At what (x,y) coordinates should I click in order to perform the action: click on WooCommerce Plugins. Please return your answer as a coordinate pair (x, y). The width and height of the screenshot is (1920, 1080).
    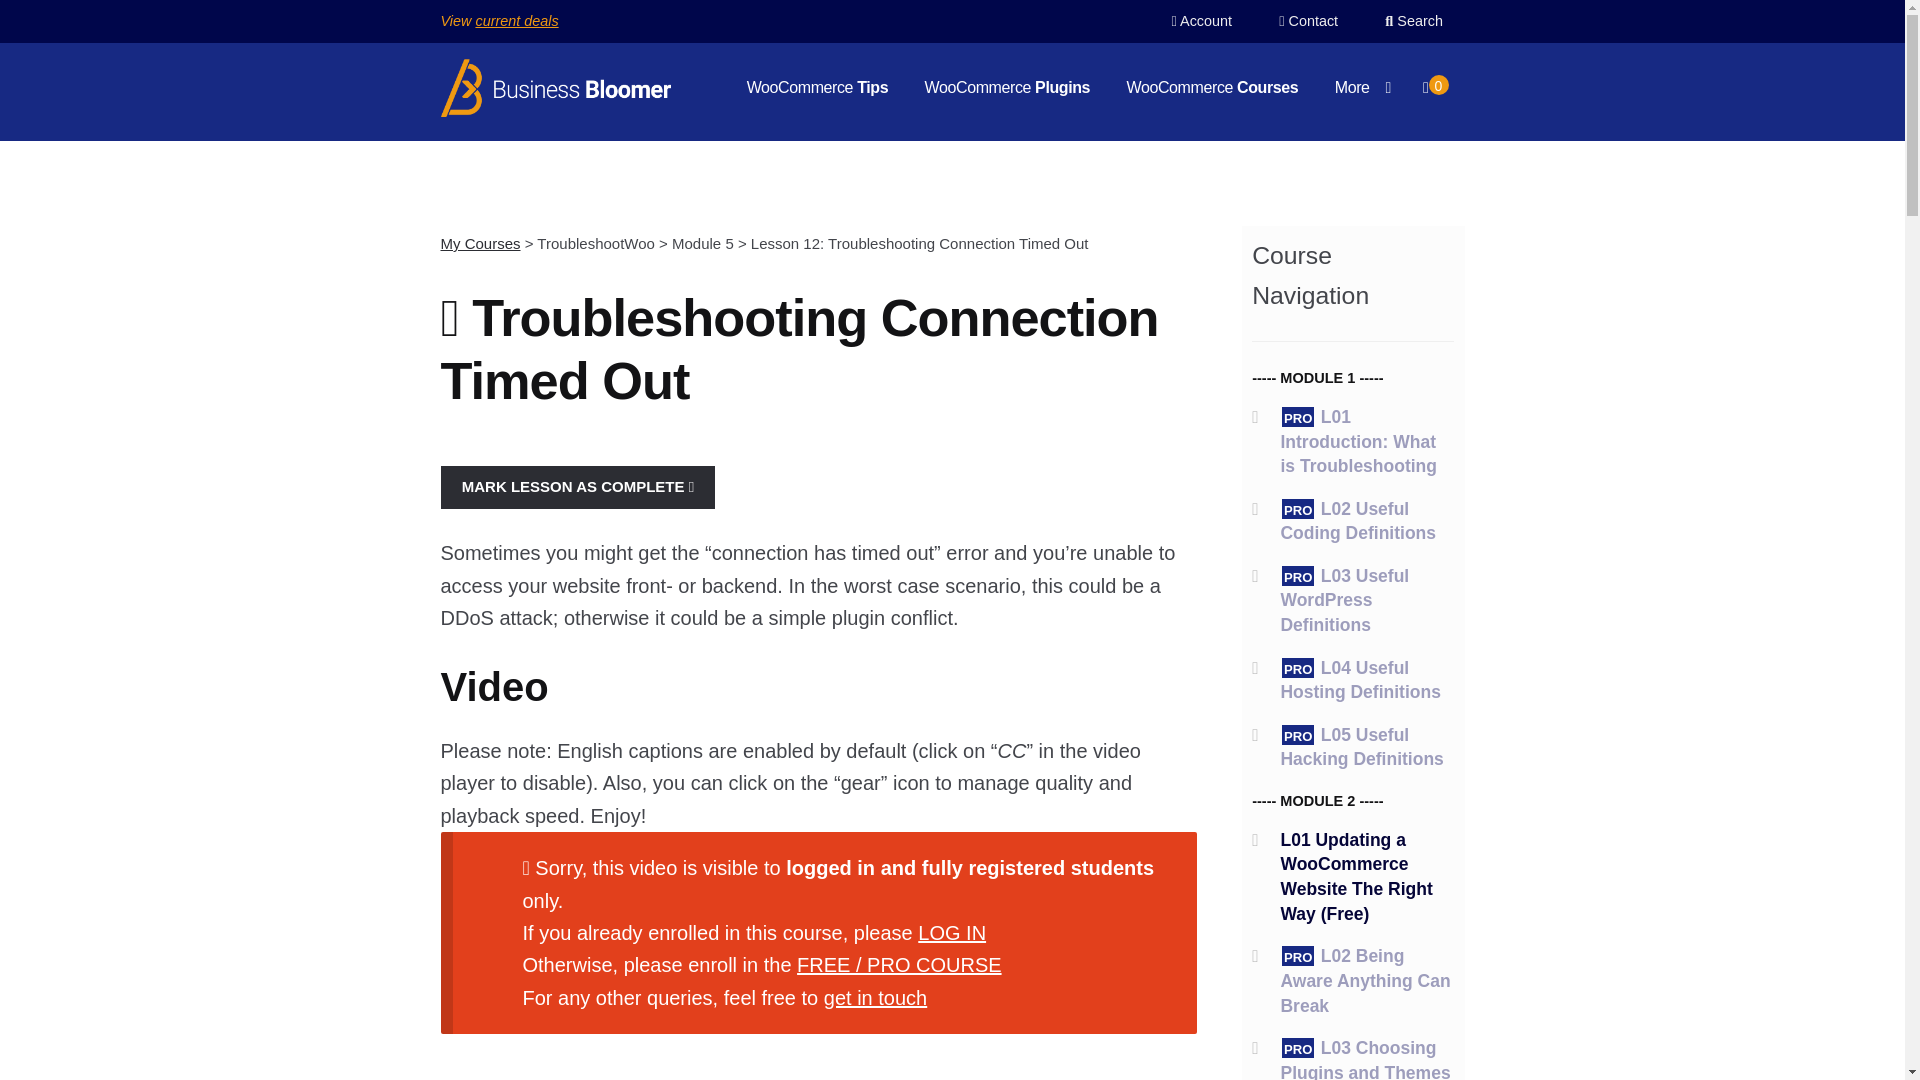
    Looking at the image, I should click on (1006, 88).